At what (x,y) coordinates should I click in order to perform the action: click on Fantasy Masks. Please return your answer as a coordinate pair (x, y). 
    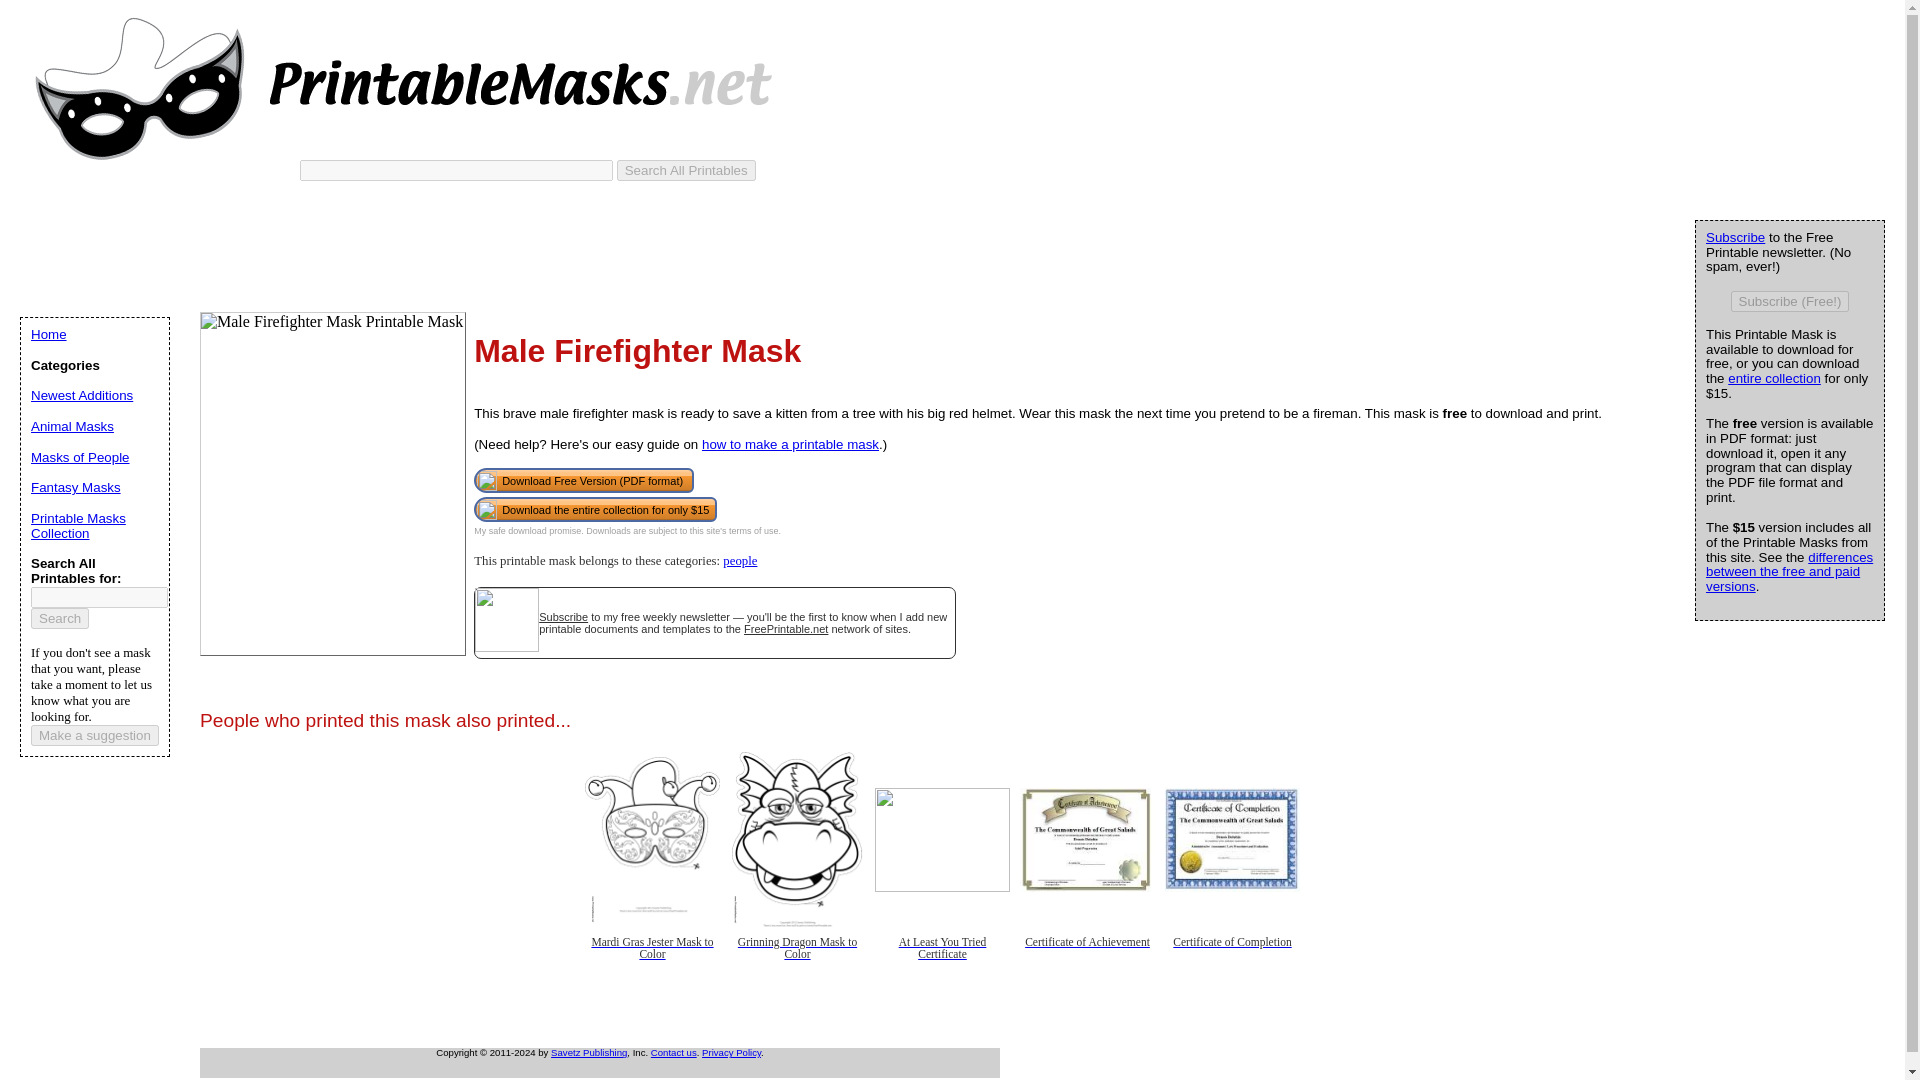
    Looking at the image, I should click on (75, 486).